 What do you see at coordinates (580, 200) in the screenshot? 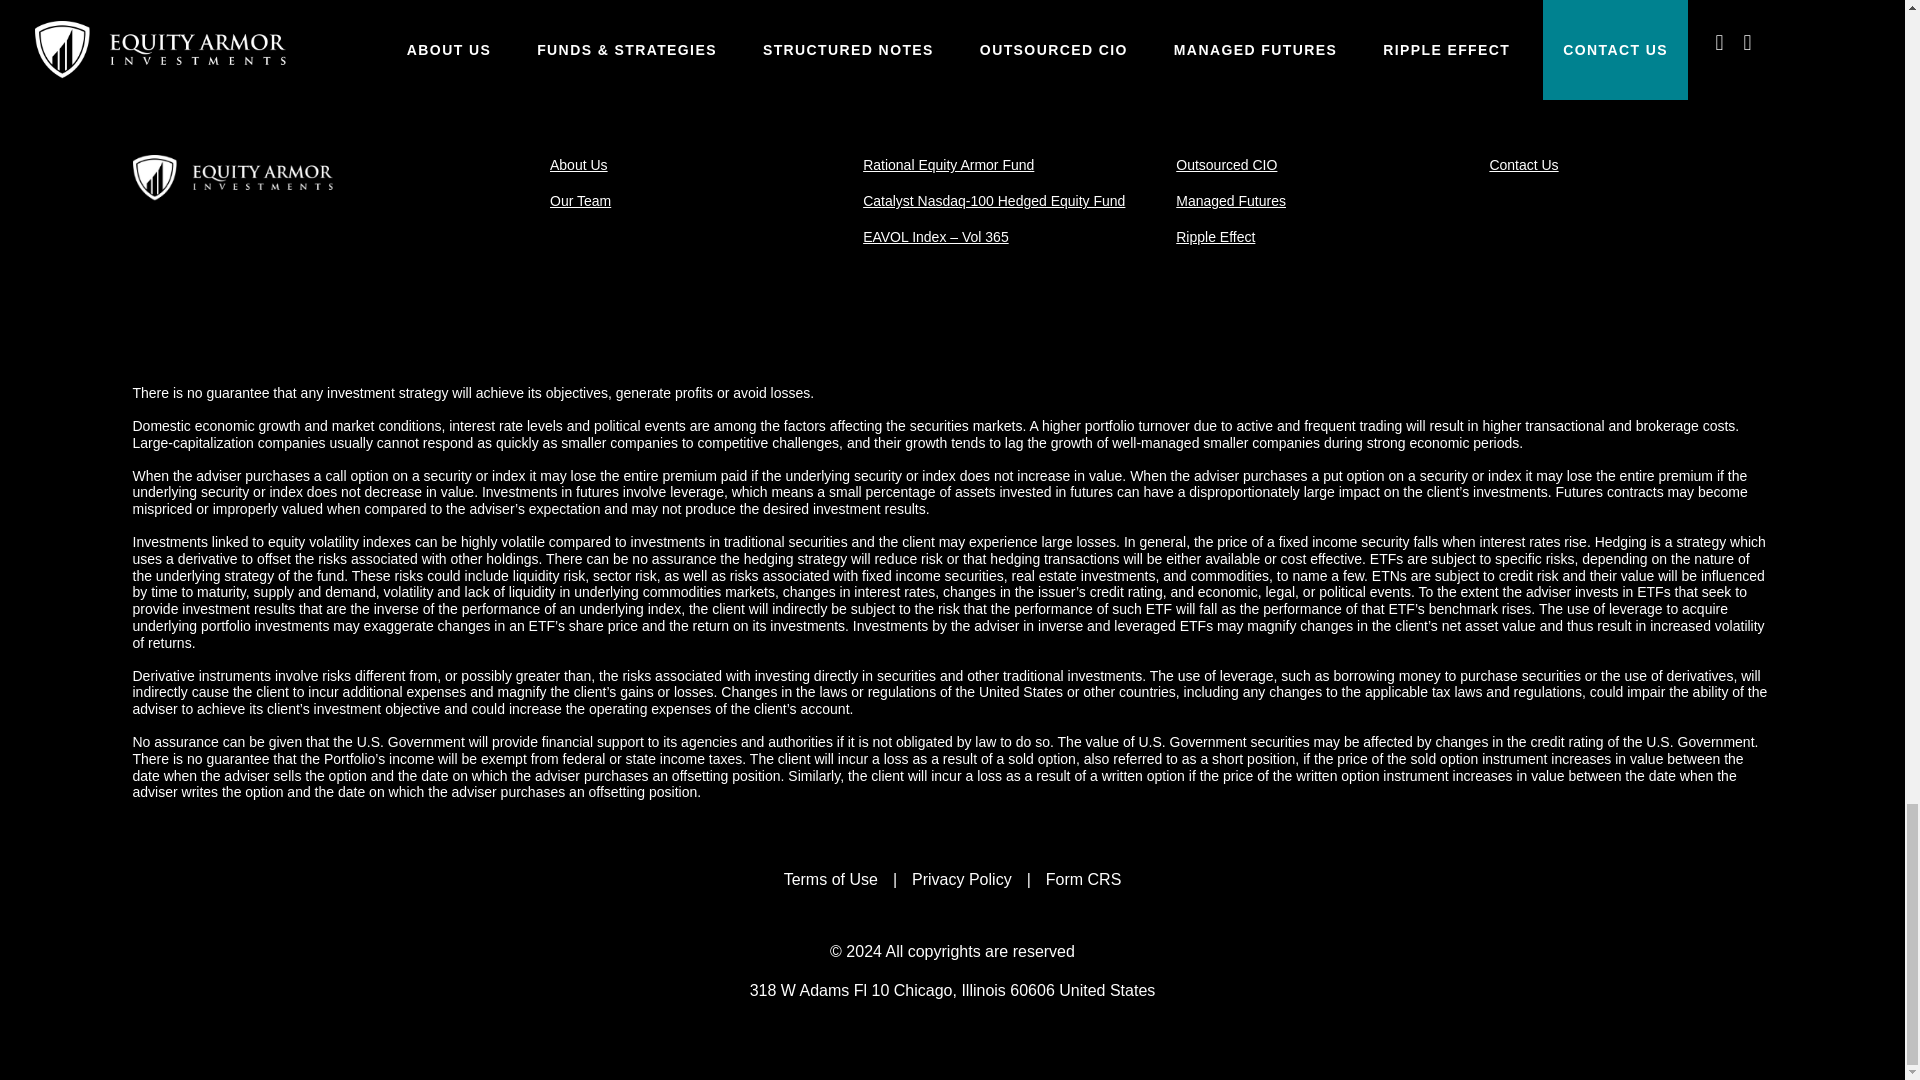
I see `Our Team` at bounding box center [580, 200].